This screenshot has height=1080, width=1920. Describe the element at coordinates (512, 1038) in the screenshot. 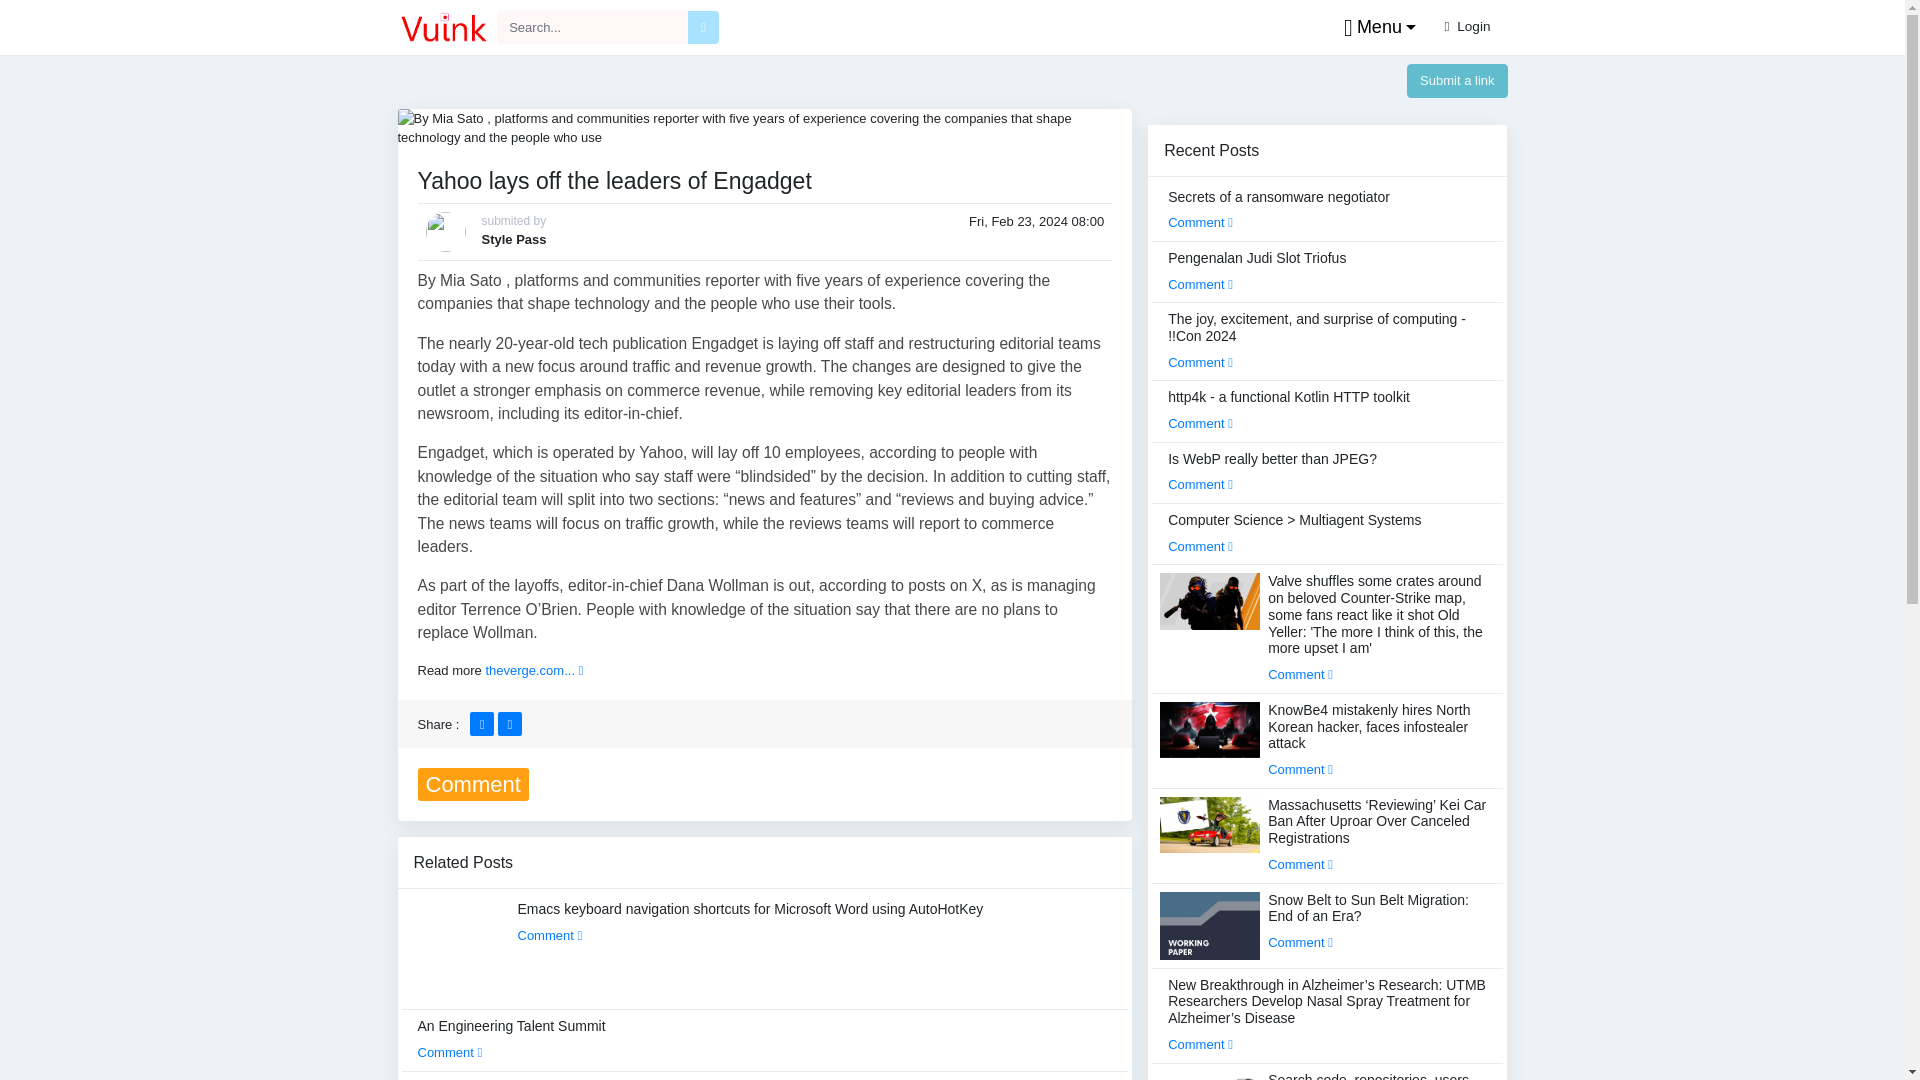

I see `An Engineering Talent Summit` at that location.